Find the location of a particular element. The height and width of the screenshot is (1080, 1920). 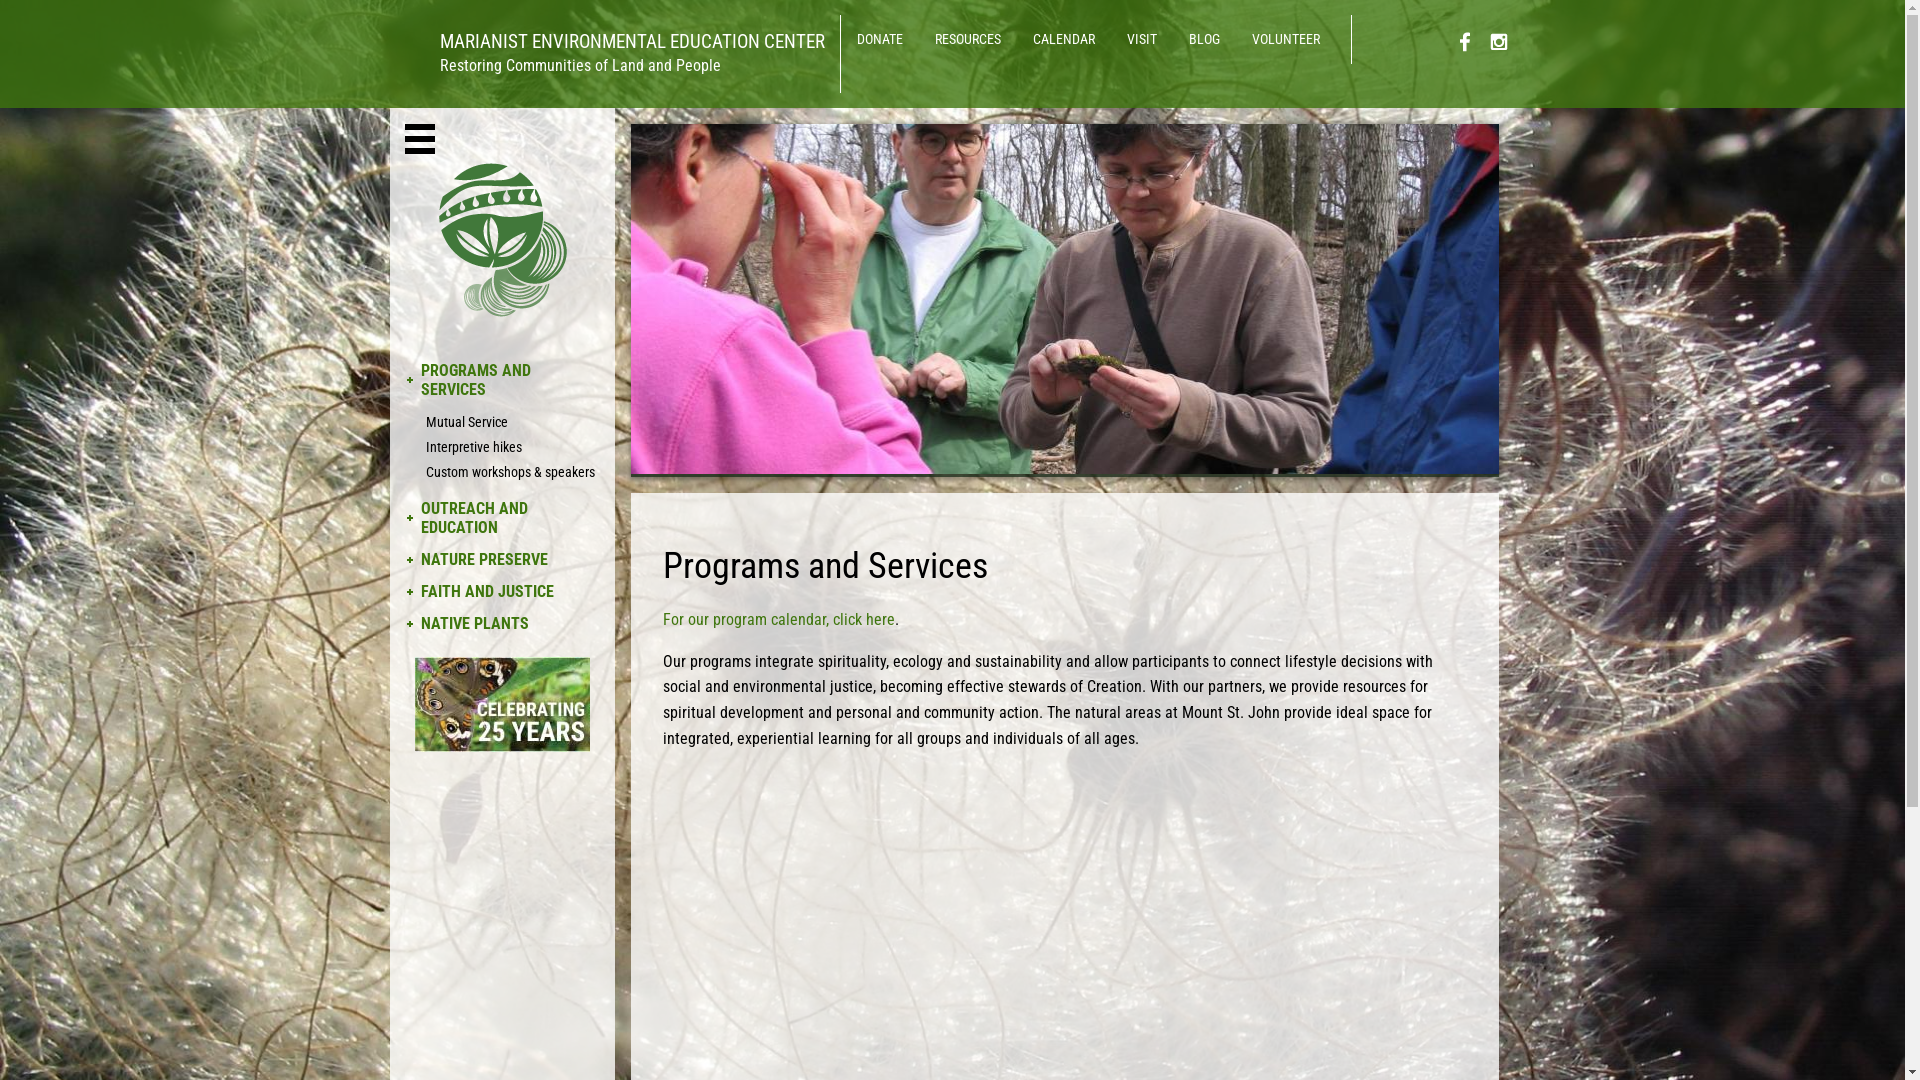

PROGRAMS AND SERVICES is located at coordinates (502, 380).